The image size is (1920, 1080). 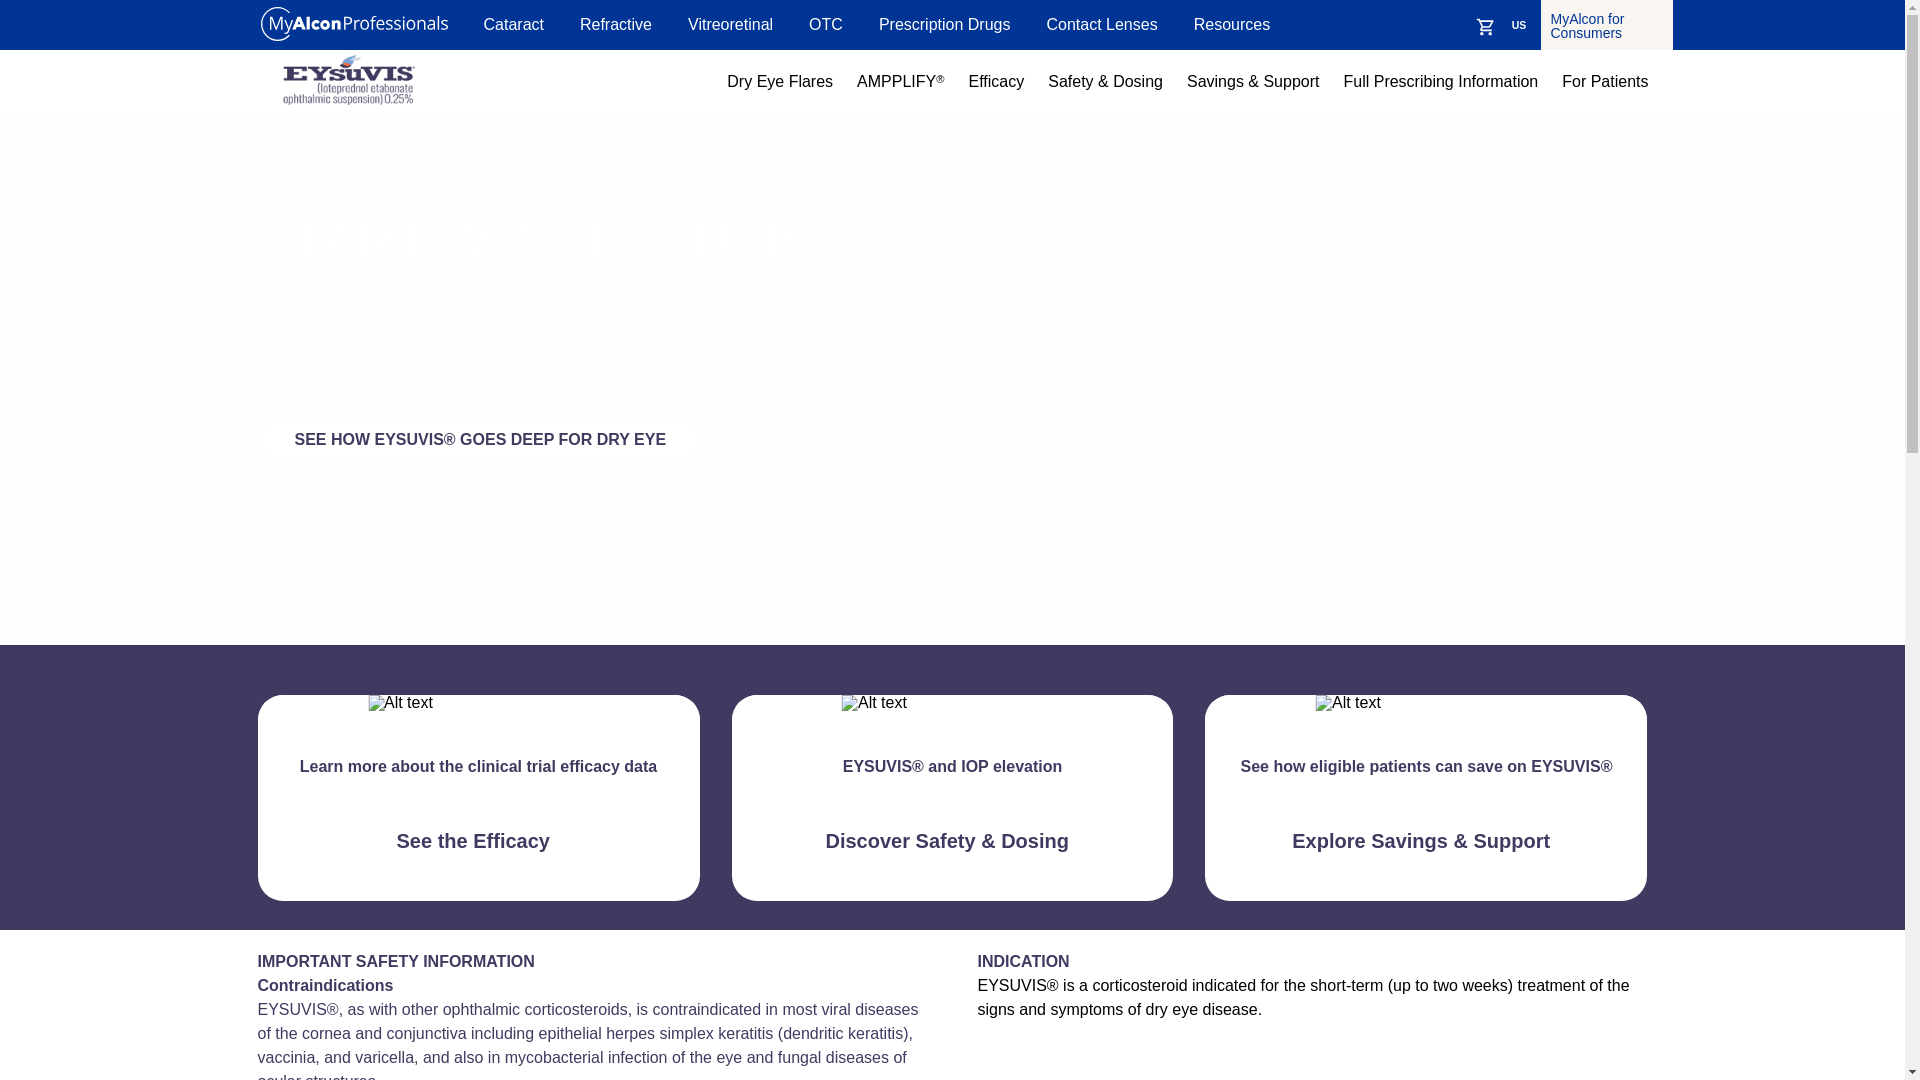 I want to click on MyAlcon for Consumers, so click(x=1606, y=24).